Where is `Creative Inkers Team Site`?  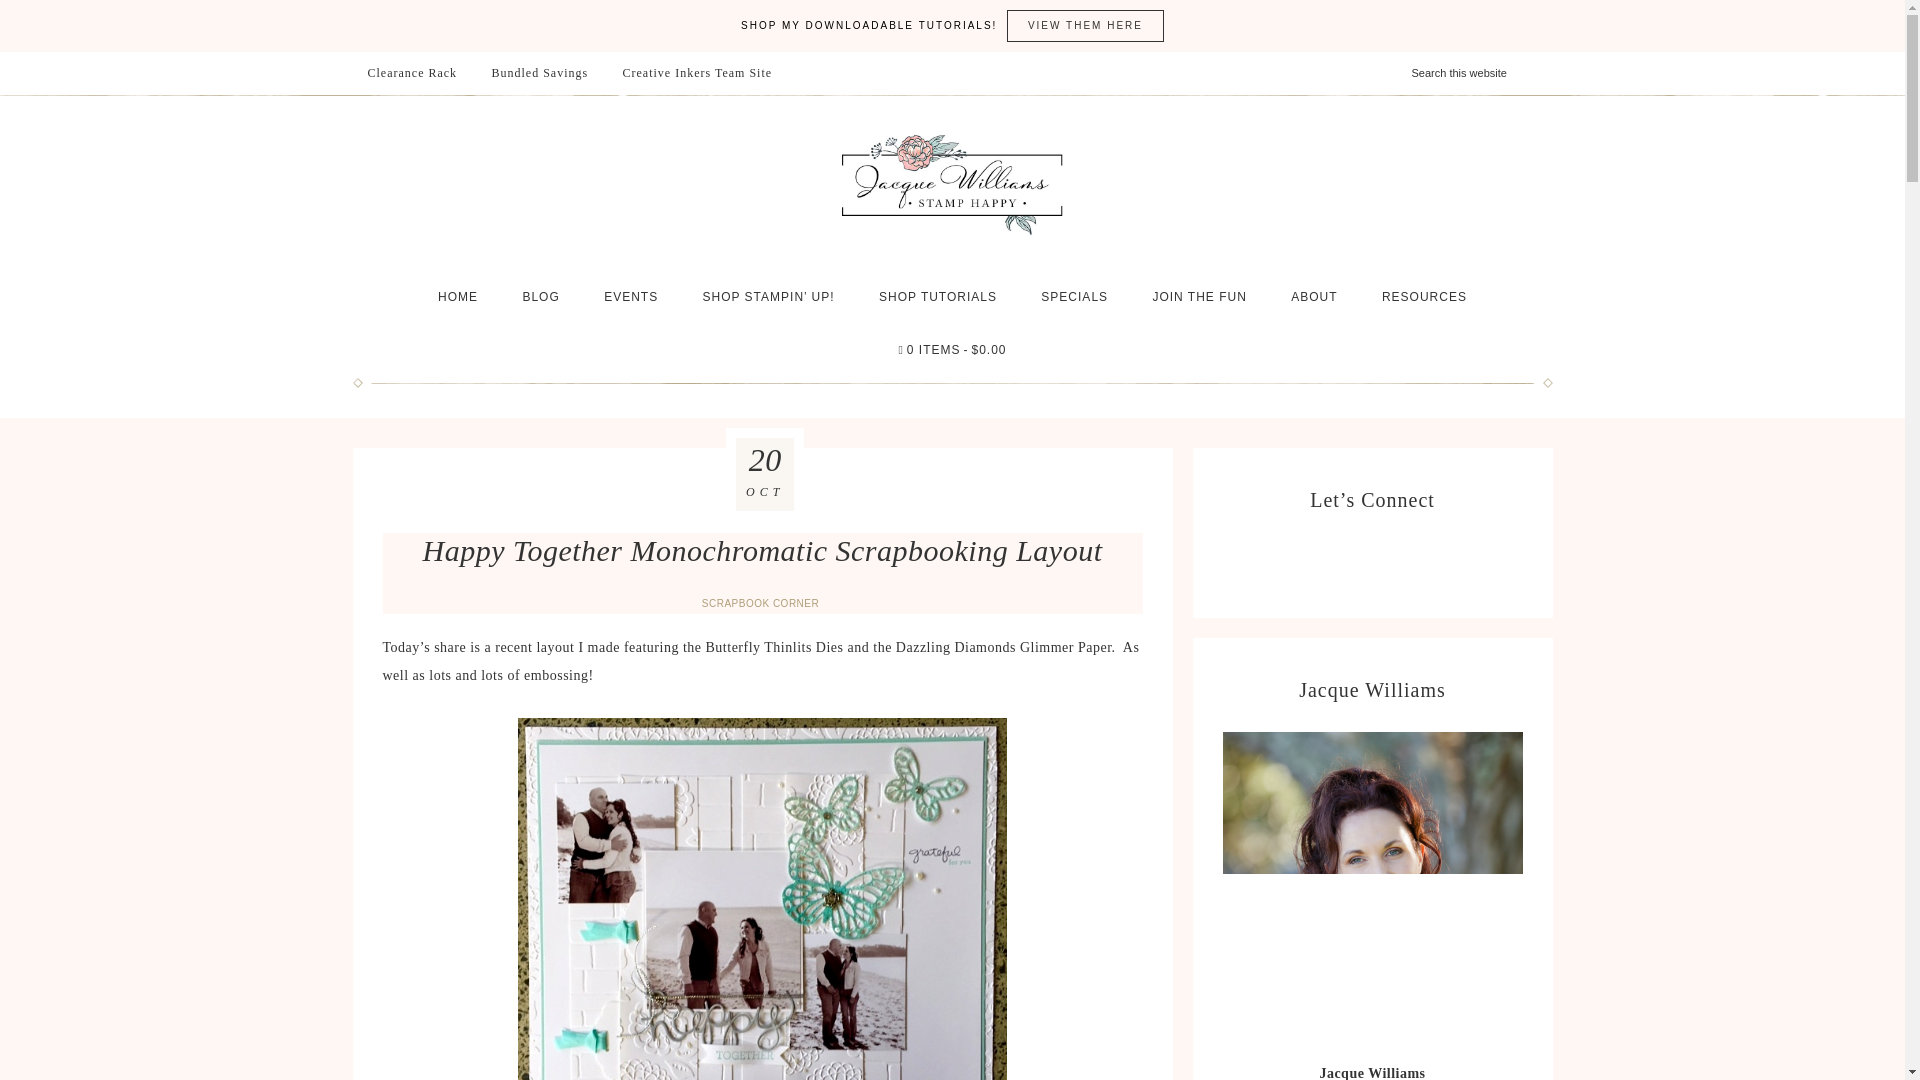 Creative Inkers Team Site is located at coordinates (696, 72).